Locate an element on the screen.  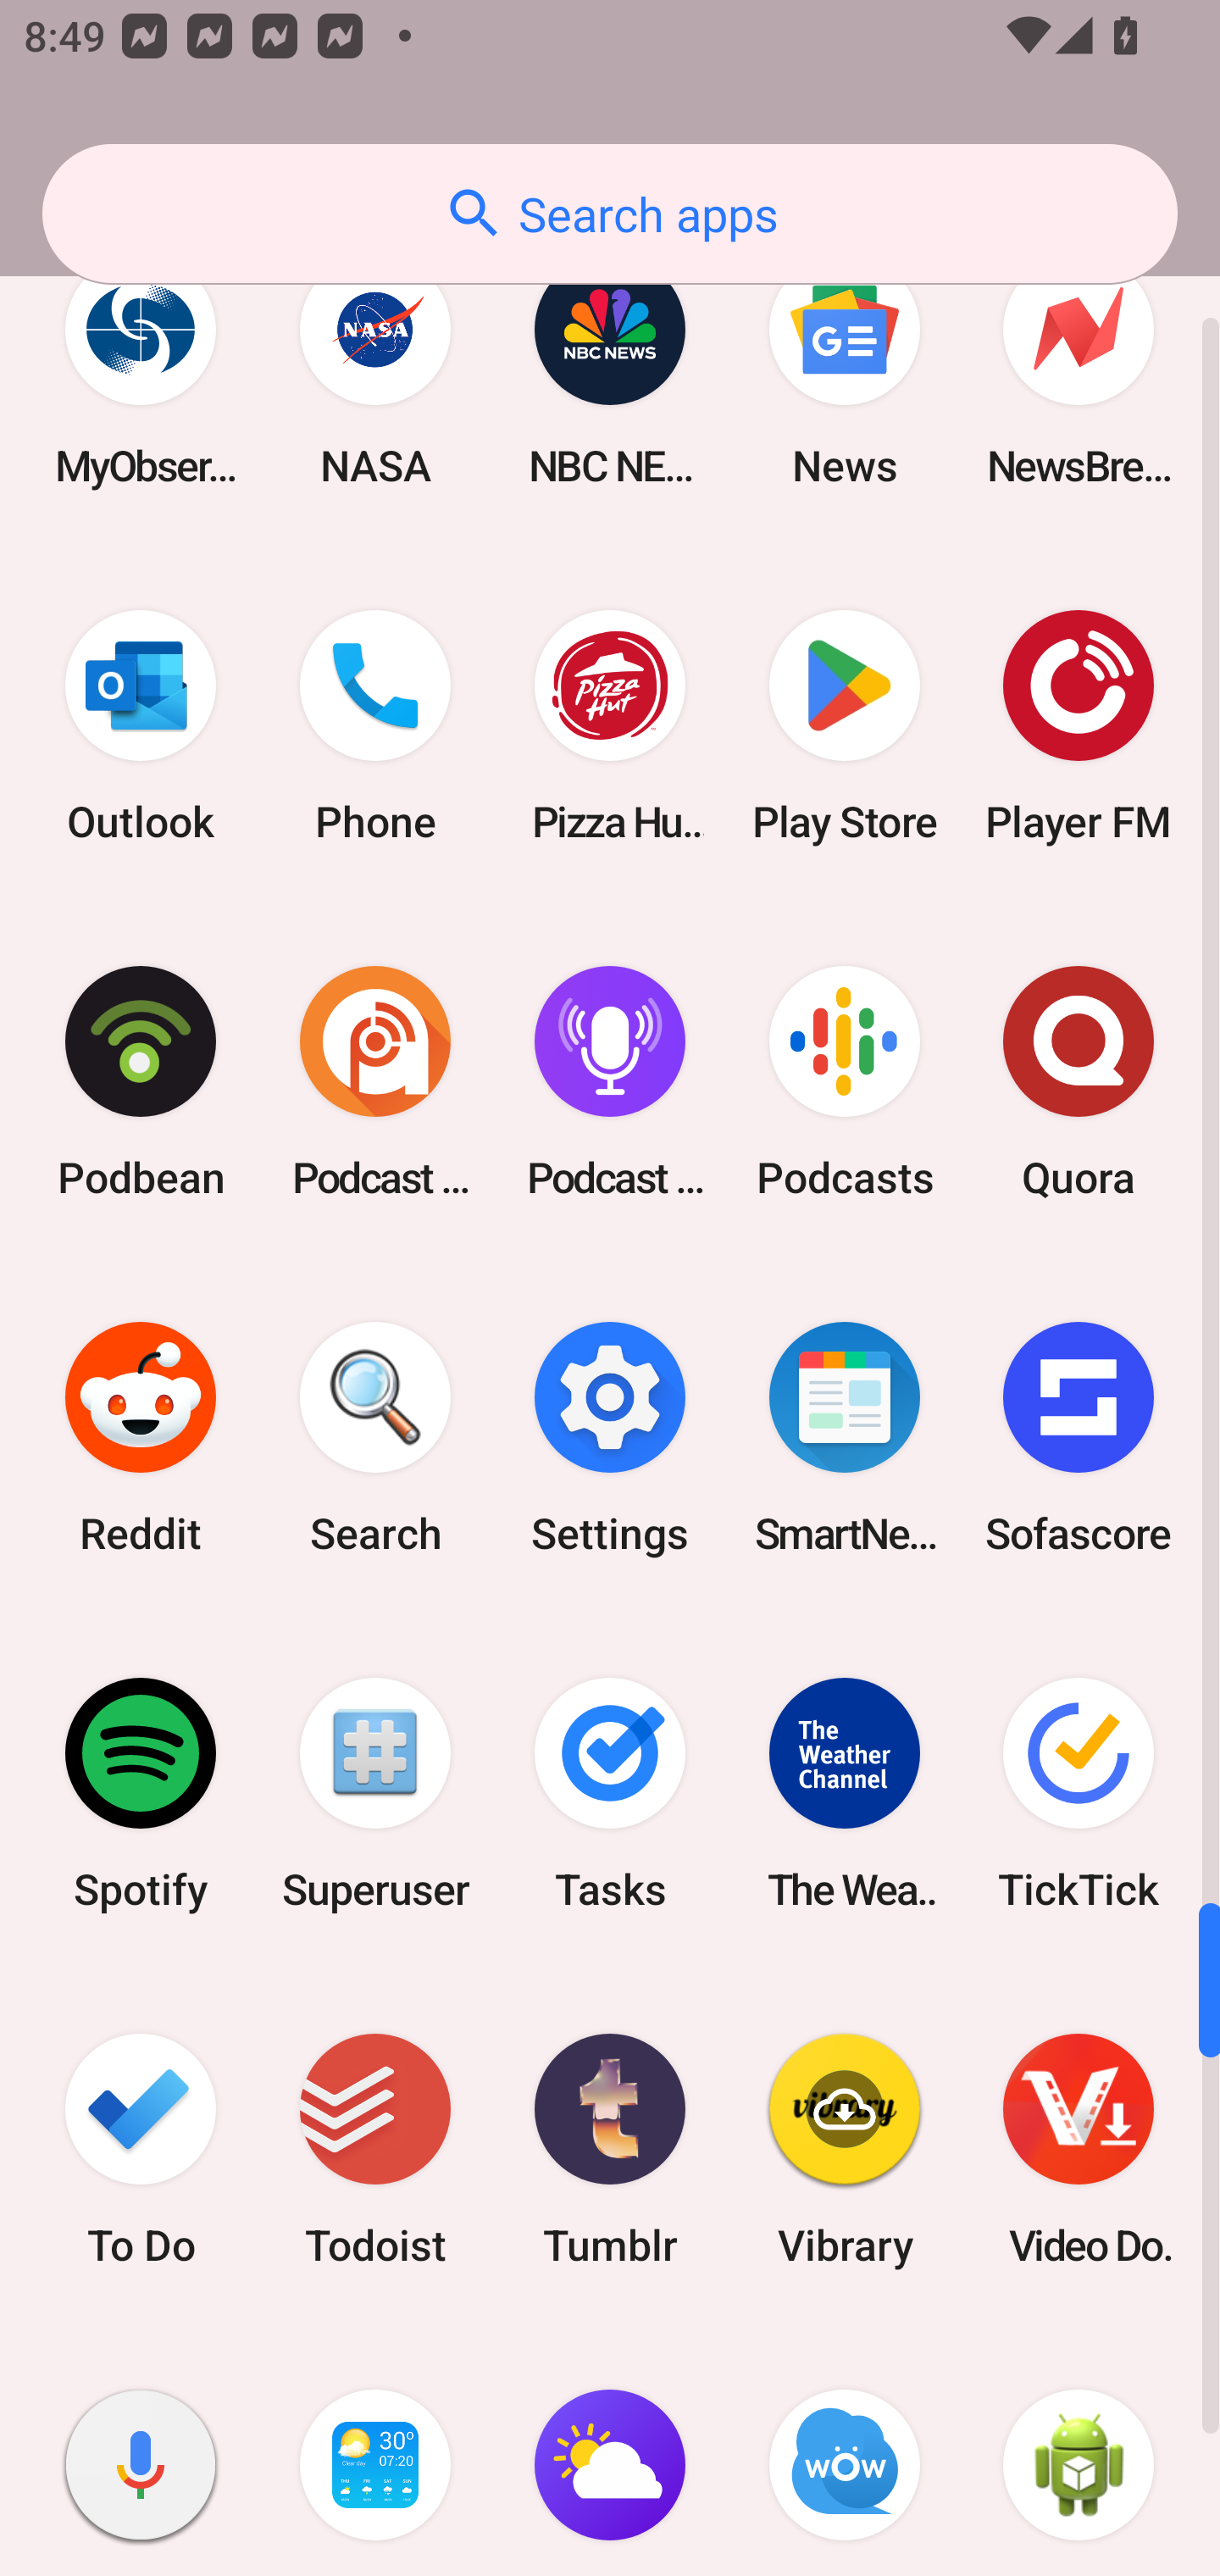
Podcast Addict is located at coordinates (375, 1081).